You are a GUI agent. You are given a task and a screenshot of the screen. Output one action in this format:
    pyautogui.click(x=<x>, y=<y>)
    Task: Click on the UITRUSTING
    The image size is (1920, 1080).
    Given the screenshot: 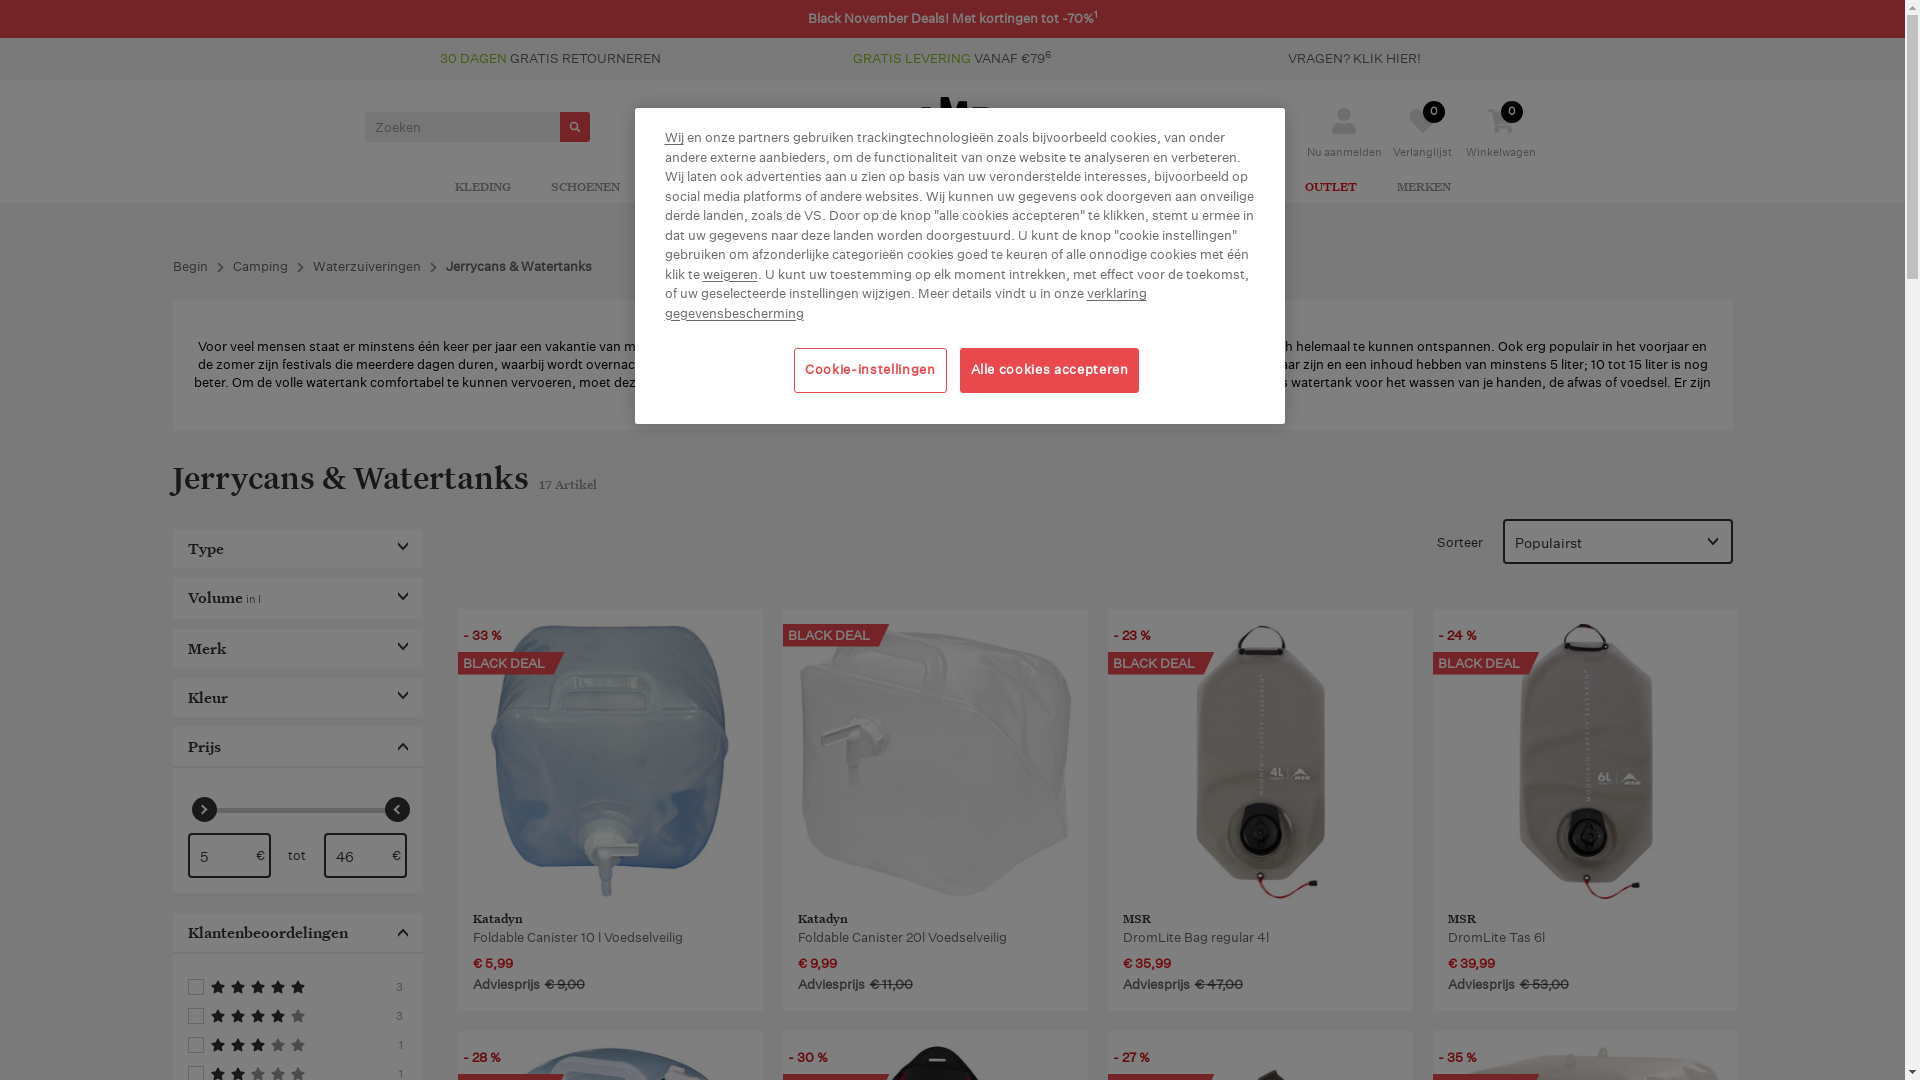 What is the action you would take?
    pyautogui.click(x=700, y=188)
    